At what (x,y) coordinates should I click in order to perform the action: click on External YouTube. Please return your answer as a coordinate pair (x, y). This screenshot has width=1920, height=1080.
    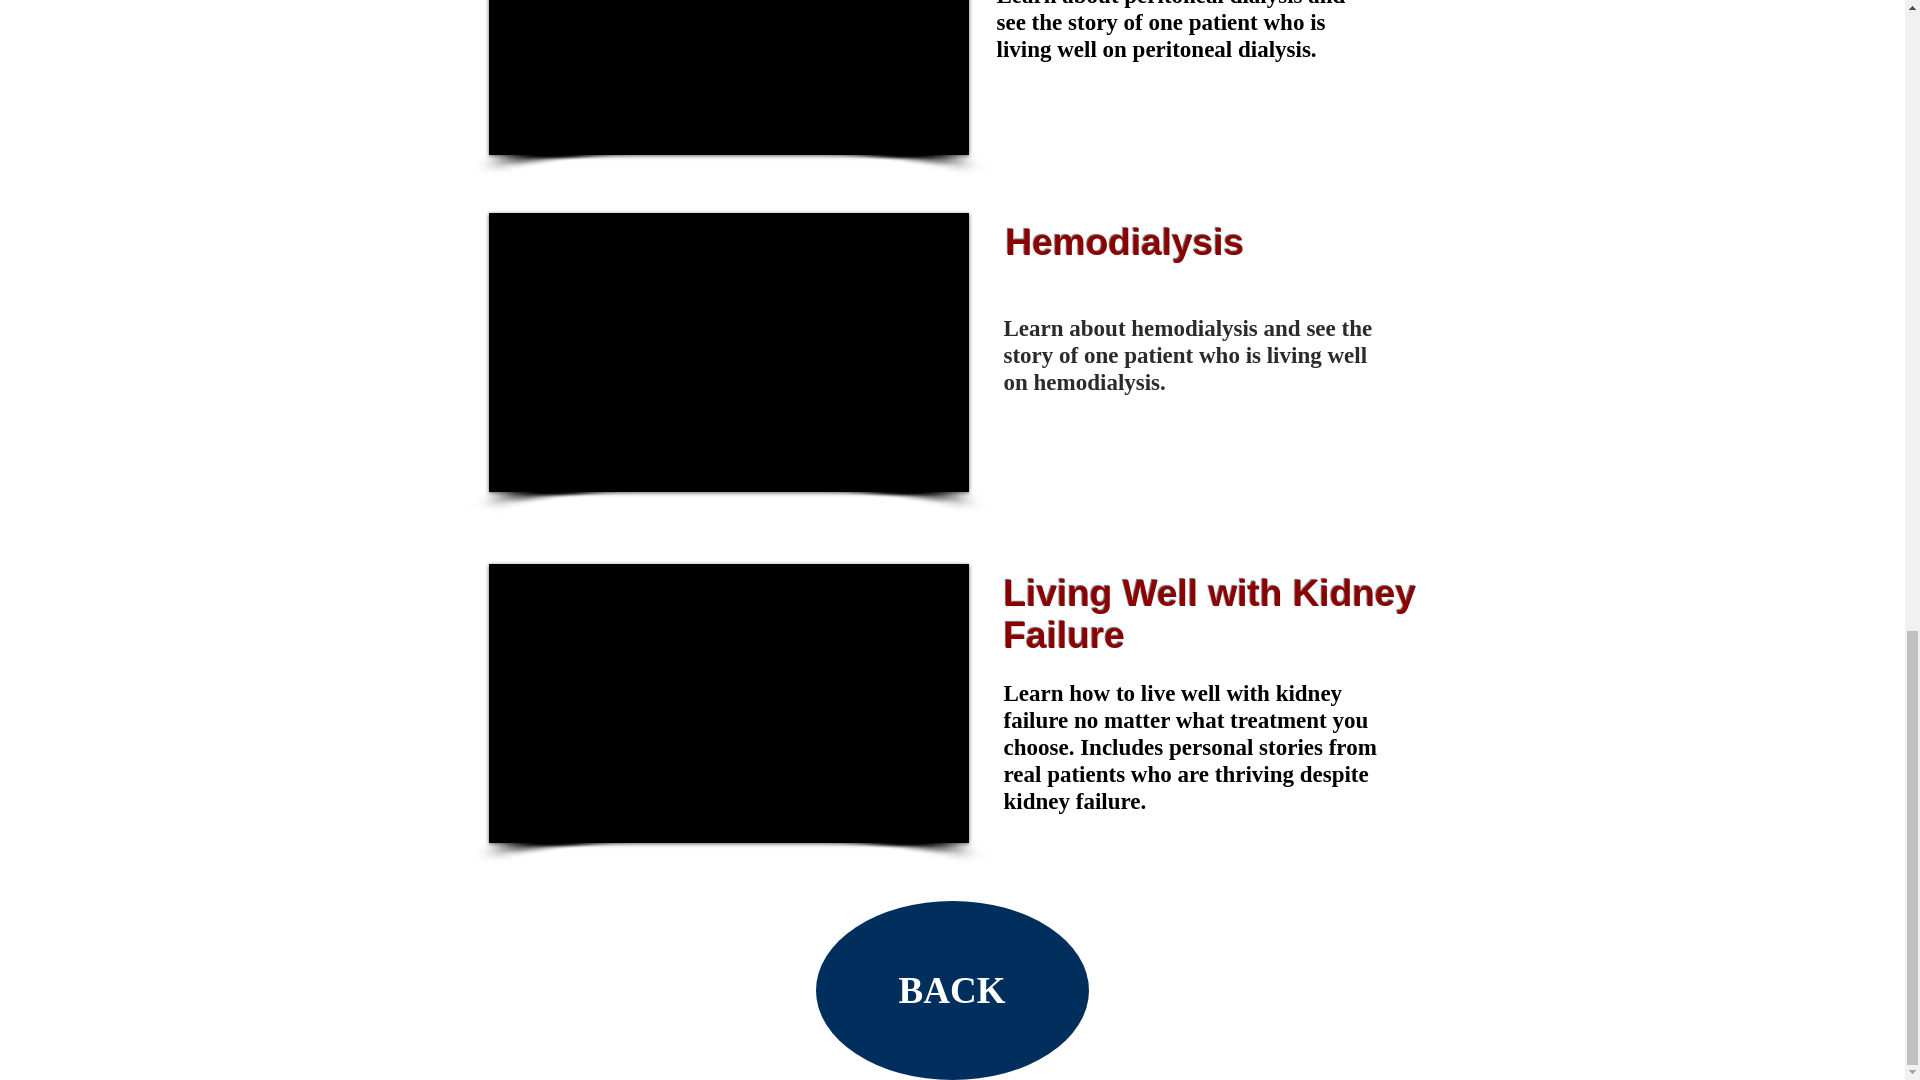
    Looking at the image, I should click on (727, 703).